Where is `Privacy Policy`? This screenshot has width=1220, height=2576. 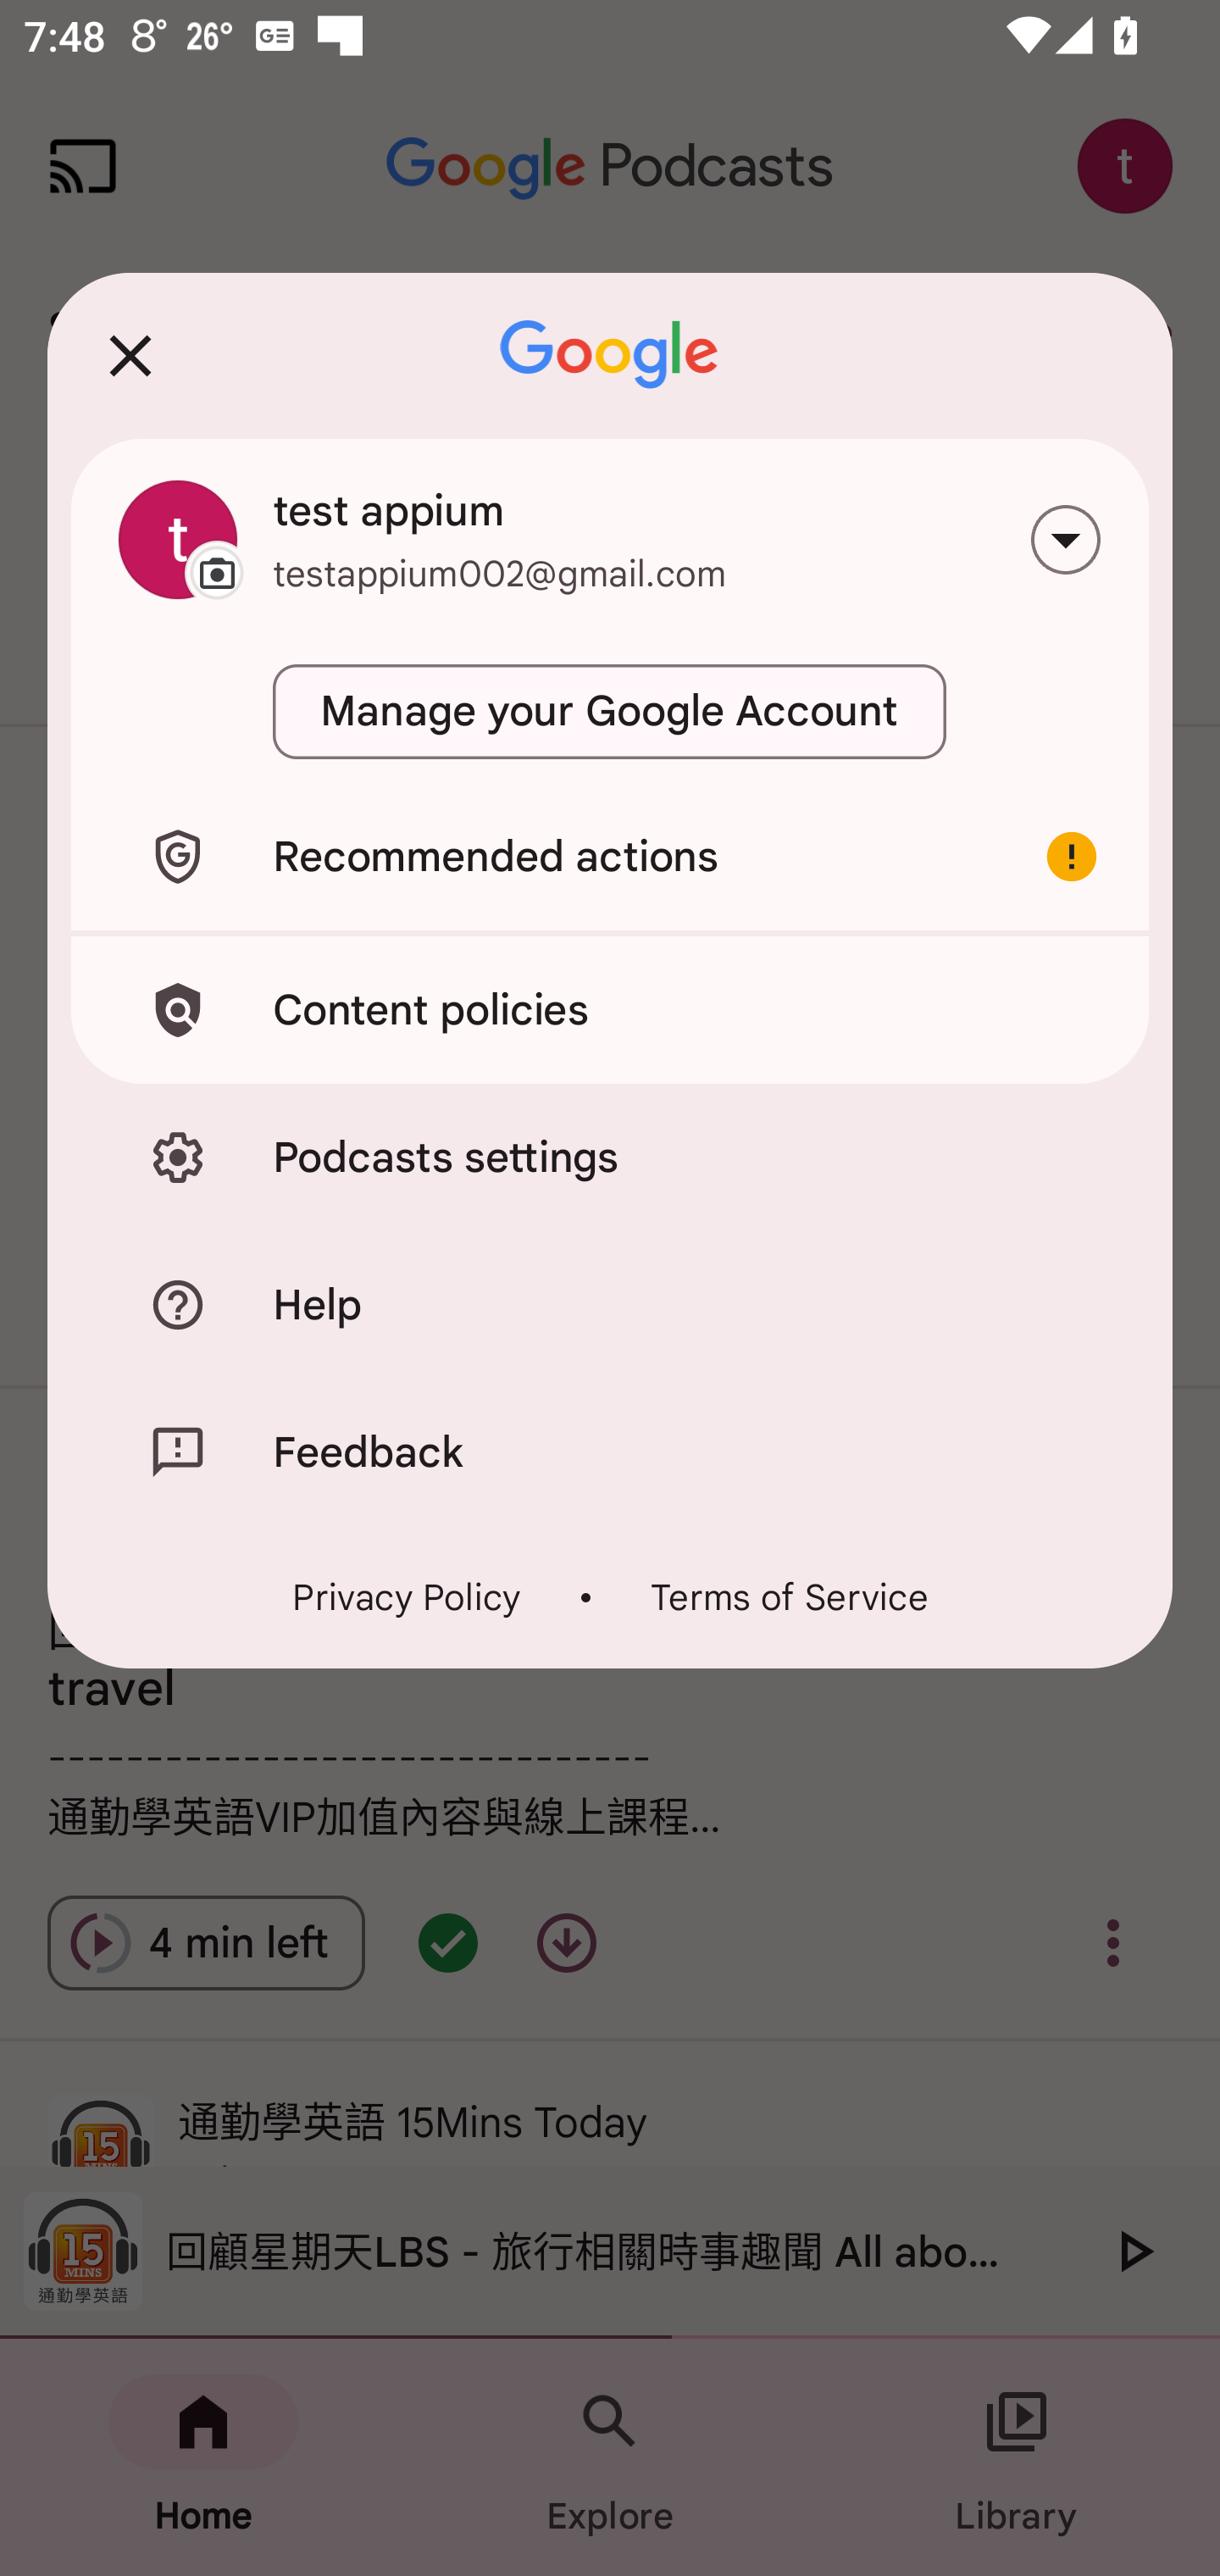 Privacy Policy is located at coordinates (407, 1596).